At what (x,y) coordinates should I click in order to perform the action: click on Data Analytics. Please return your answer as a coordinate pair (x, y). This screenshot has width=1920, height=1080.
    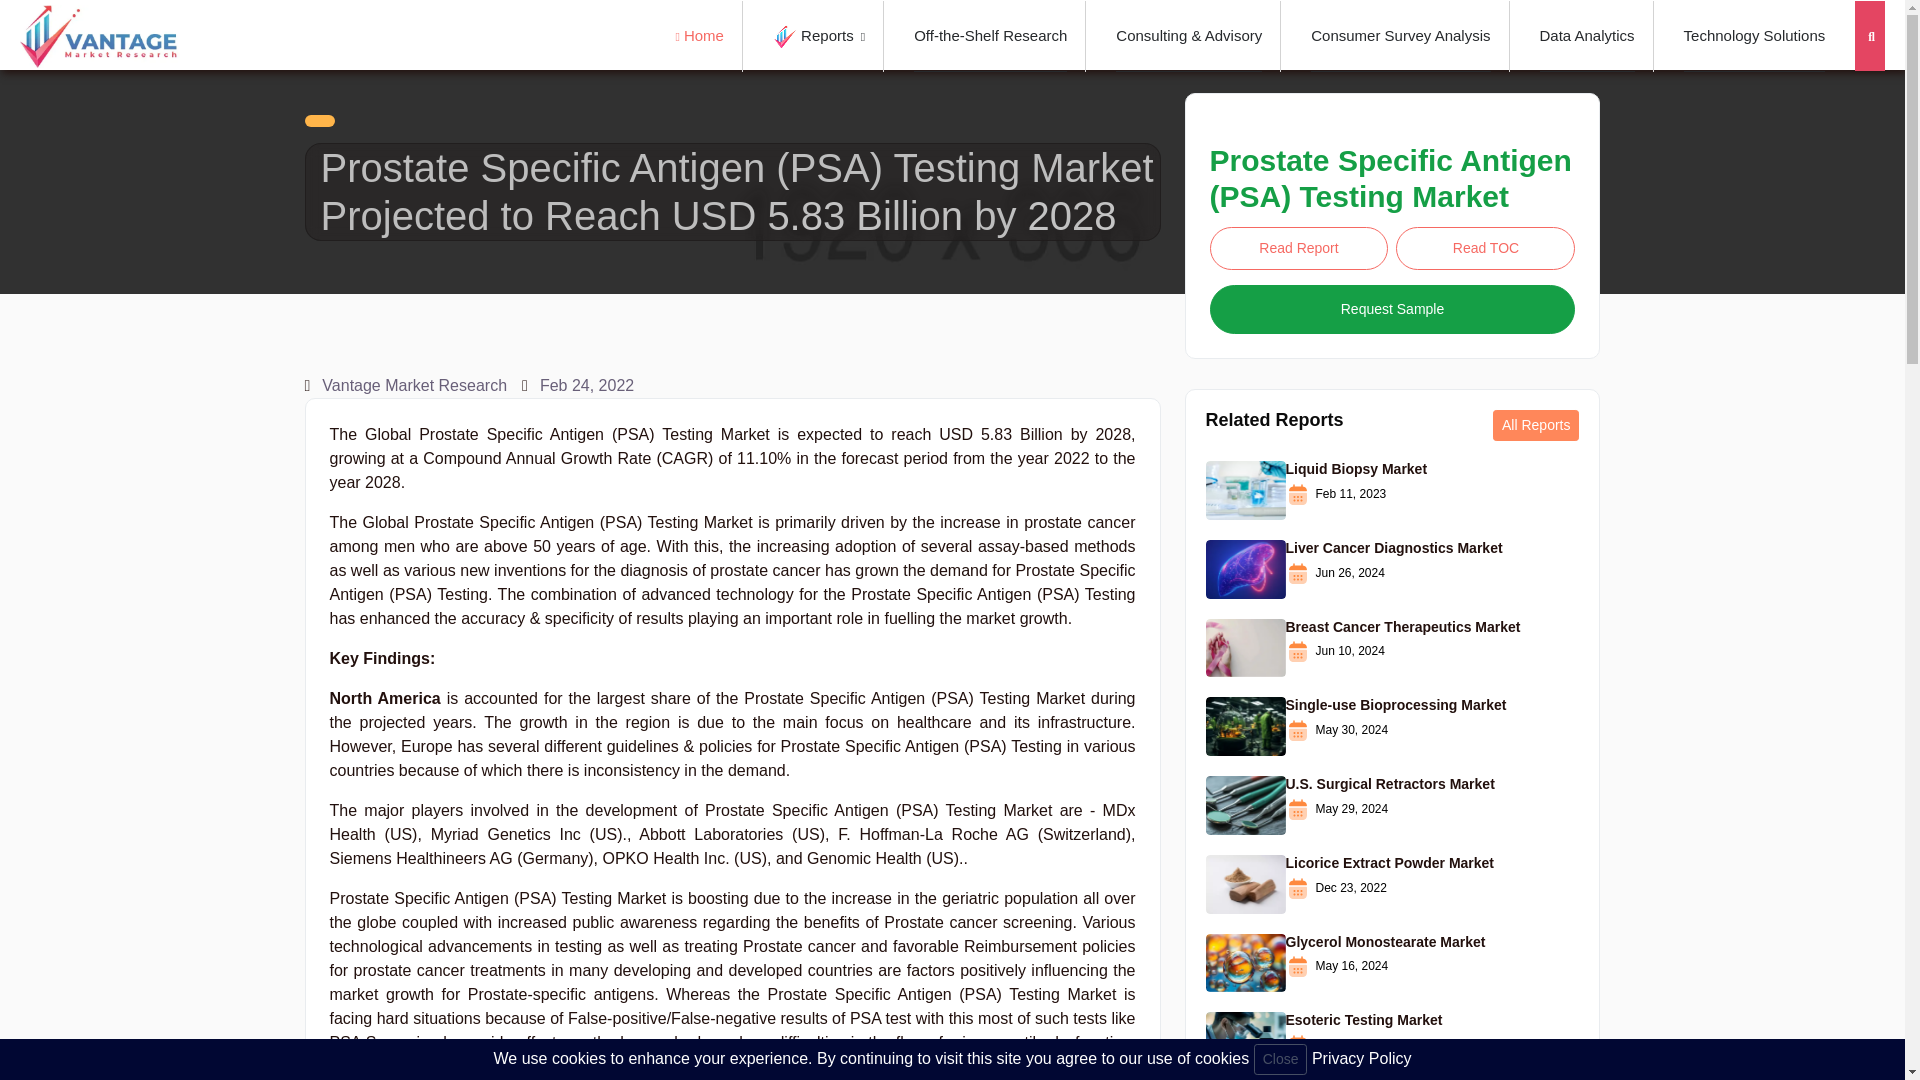
    Looking at the image, I should click on (1587, 36).